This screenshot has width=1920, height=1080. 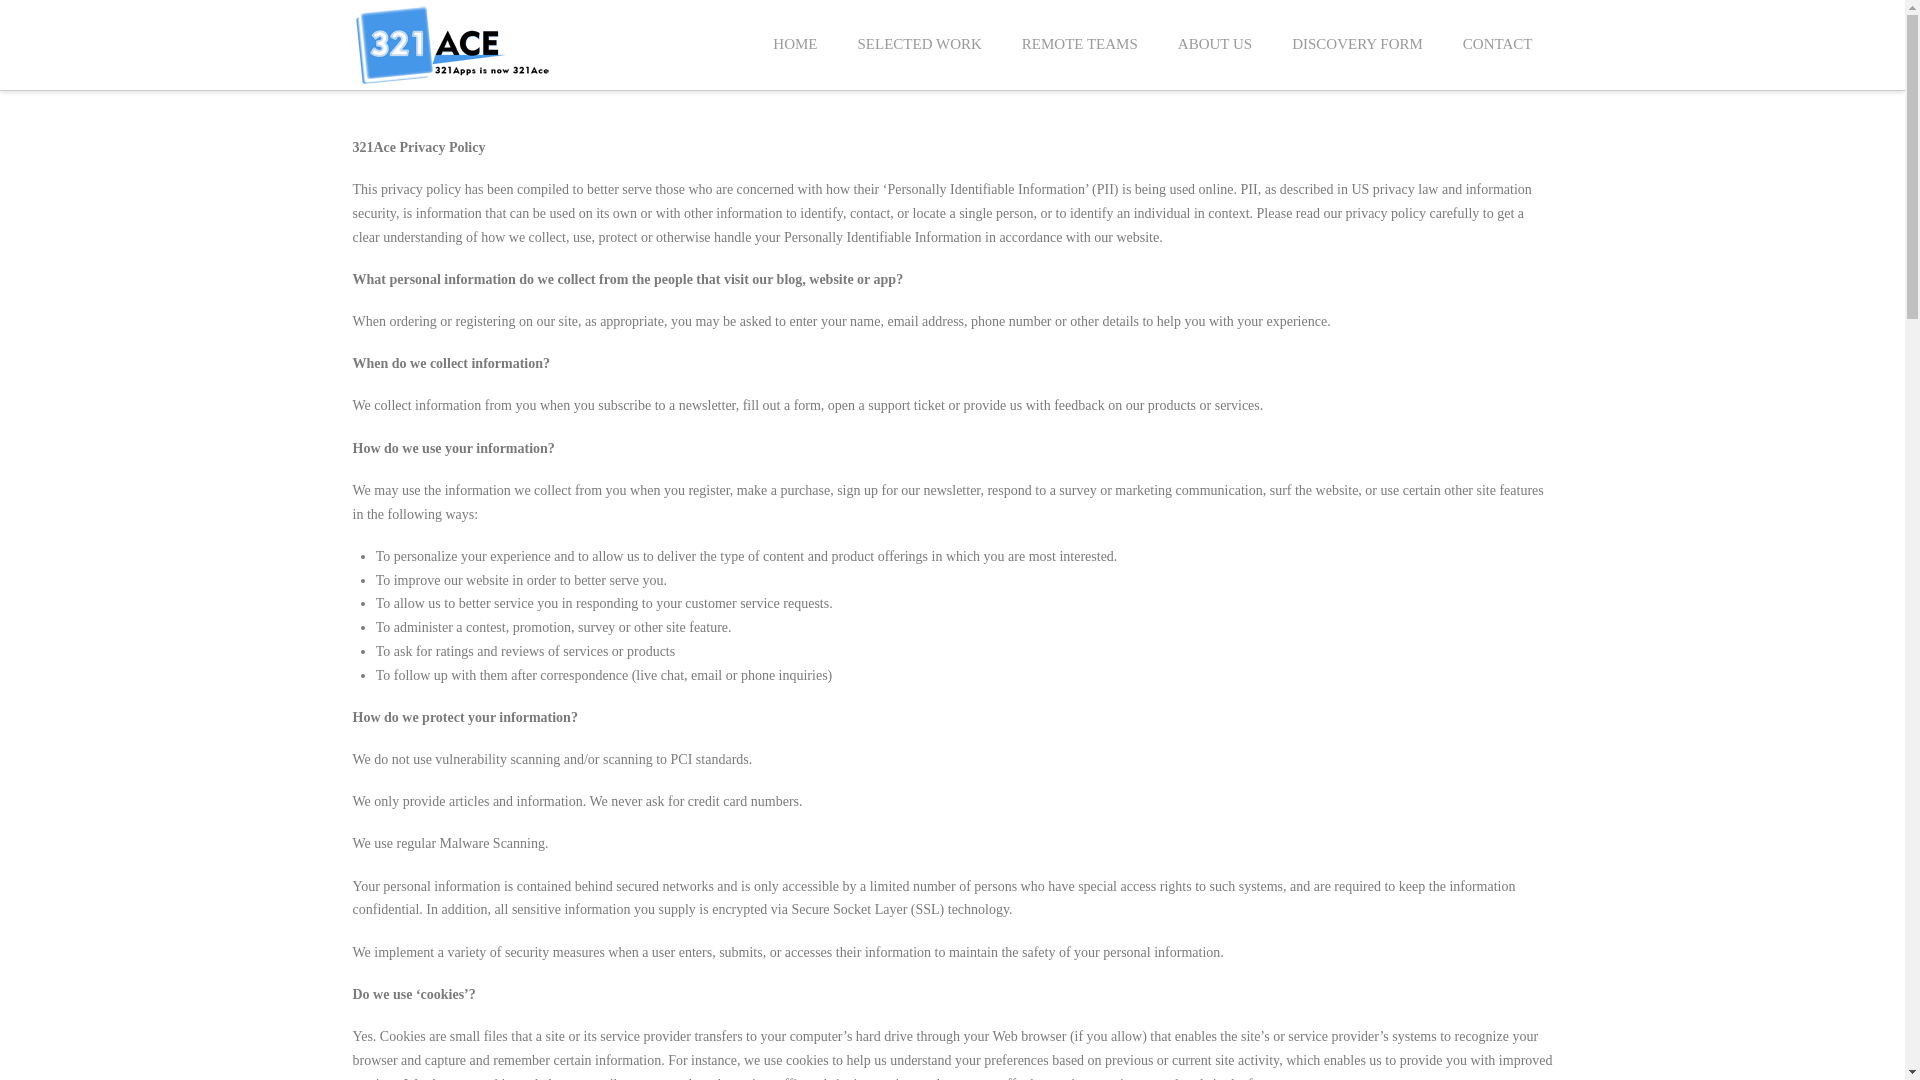 What do you see at coordinates (920, 45) in the screenshot?
I see `SELECTED WORK` at bounding box center [920, 45].